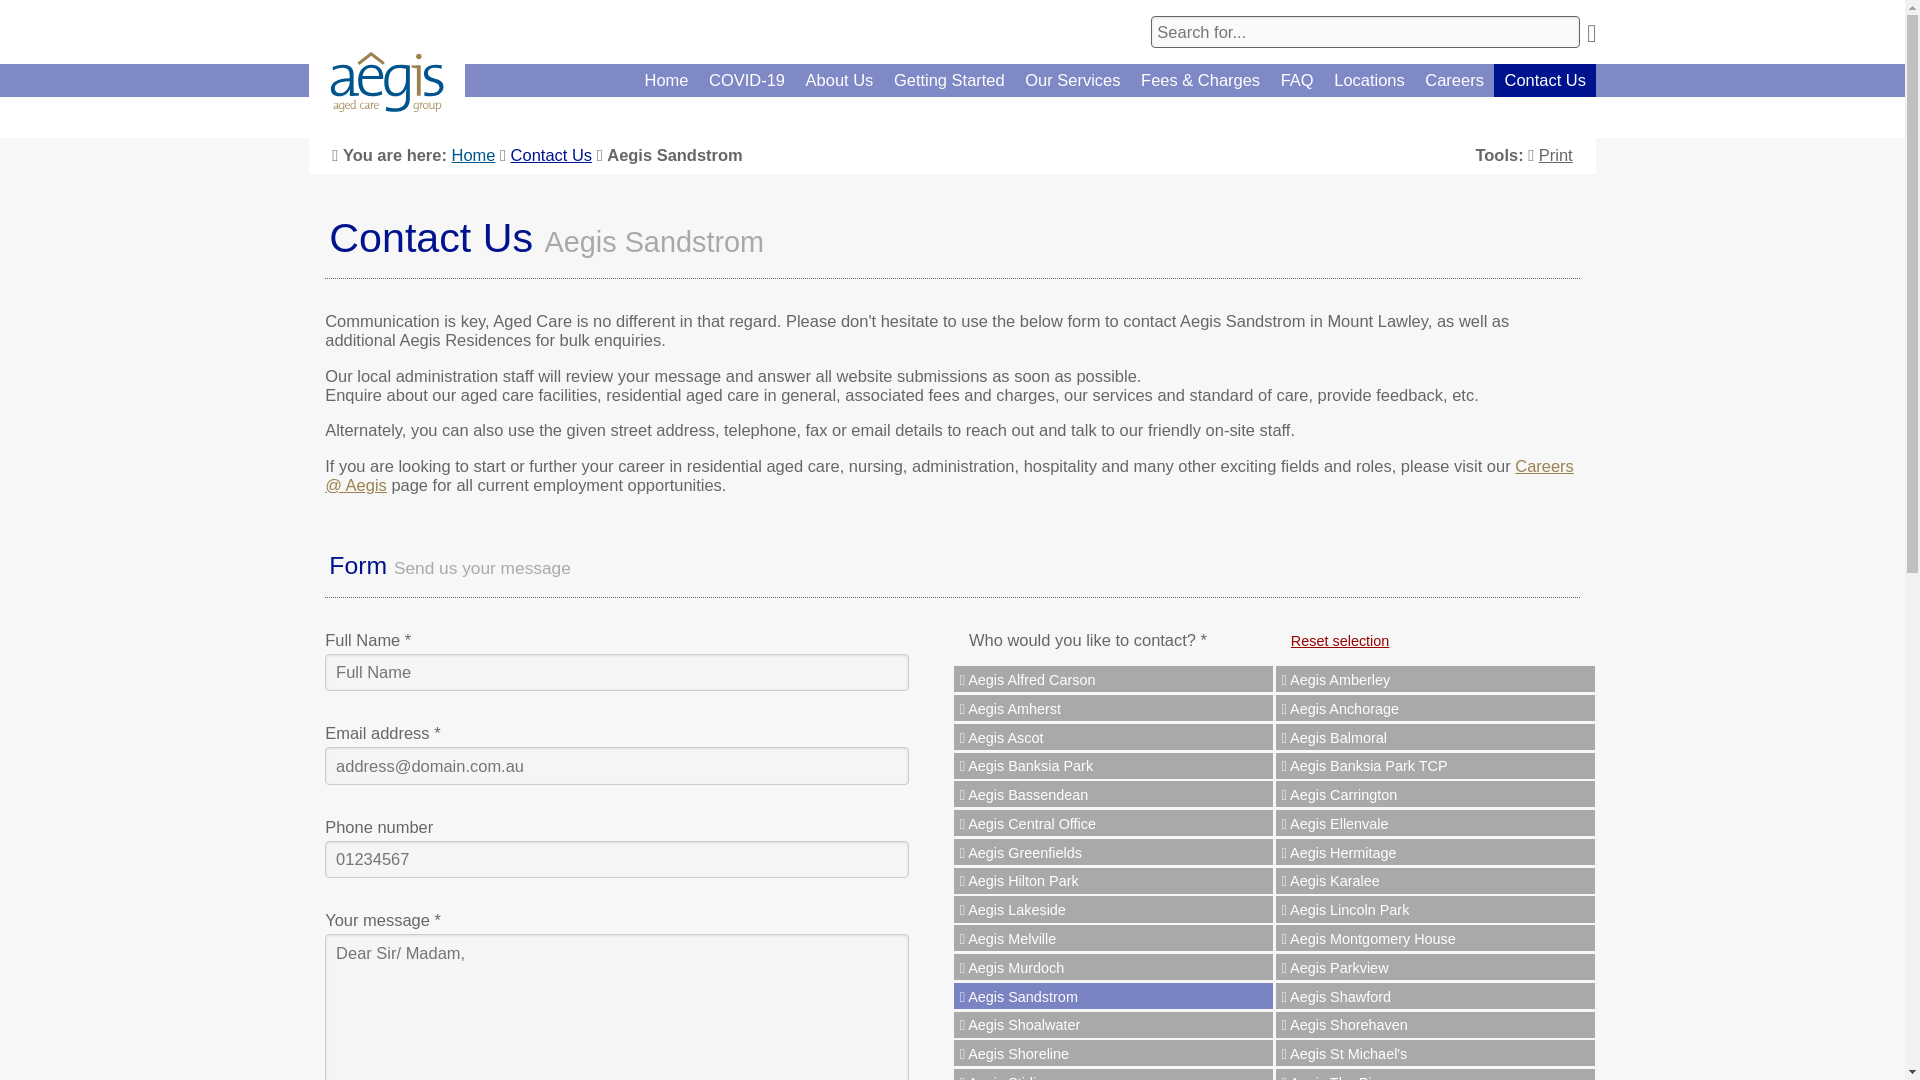 Image resolution: width=1920 pixels, height=1080 pixels. Describe the element at coordinates (1113, 765) in the screenshot. I see `Aegis Banksia Park` at that location.